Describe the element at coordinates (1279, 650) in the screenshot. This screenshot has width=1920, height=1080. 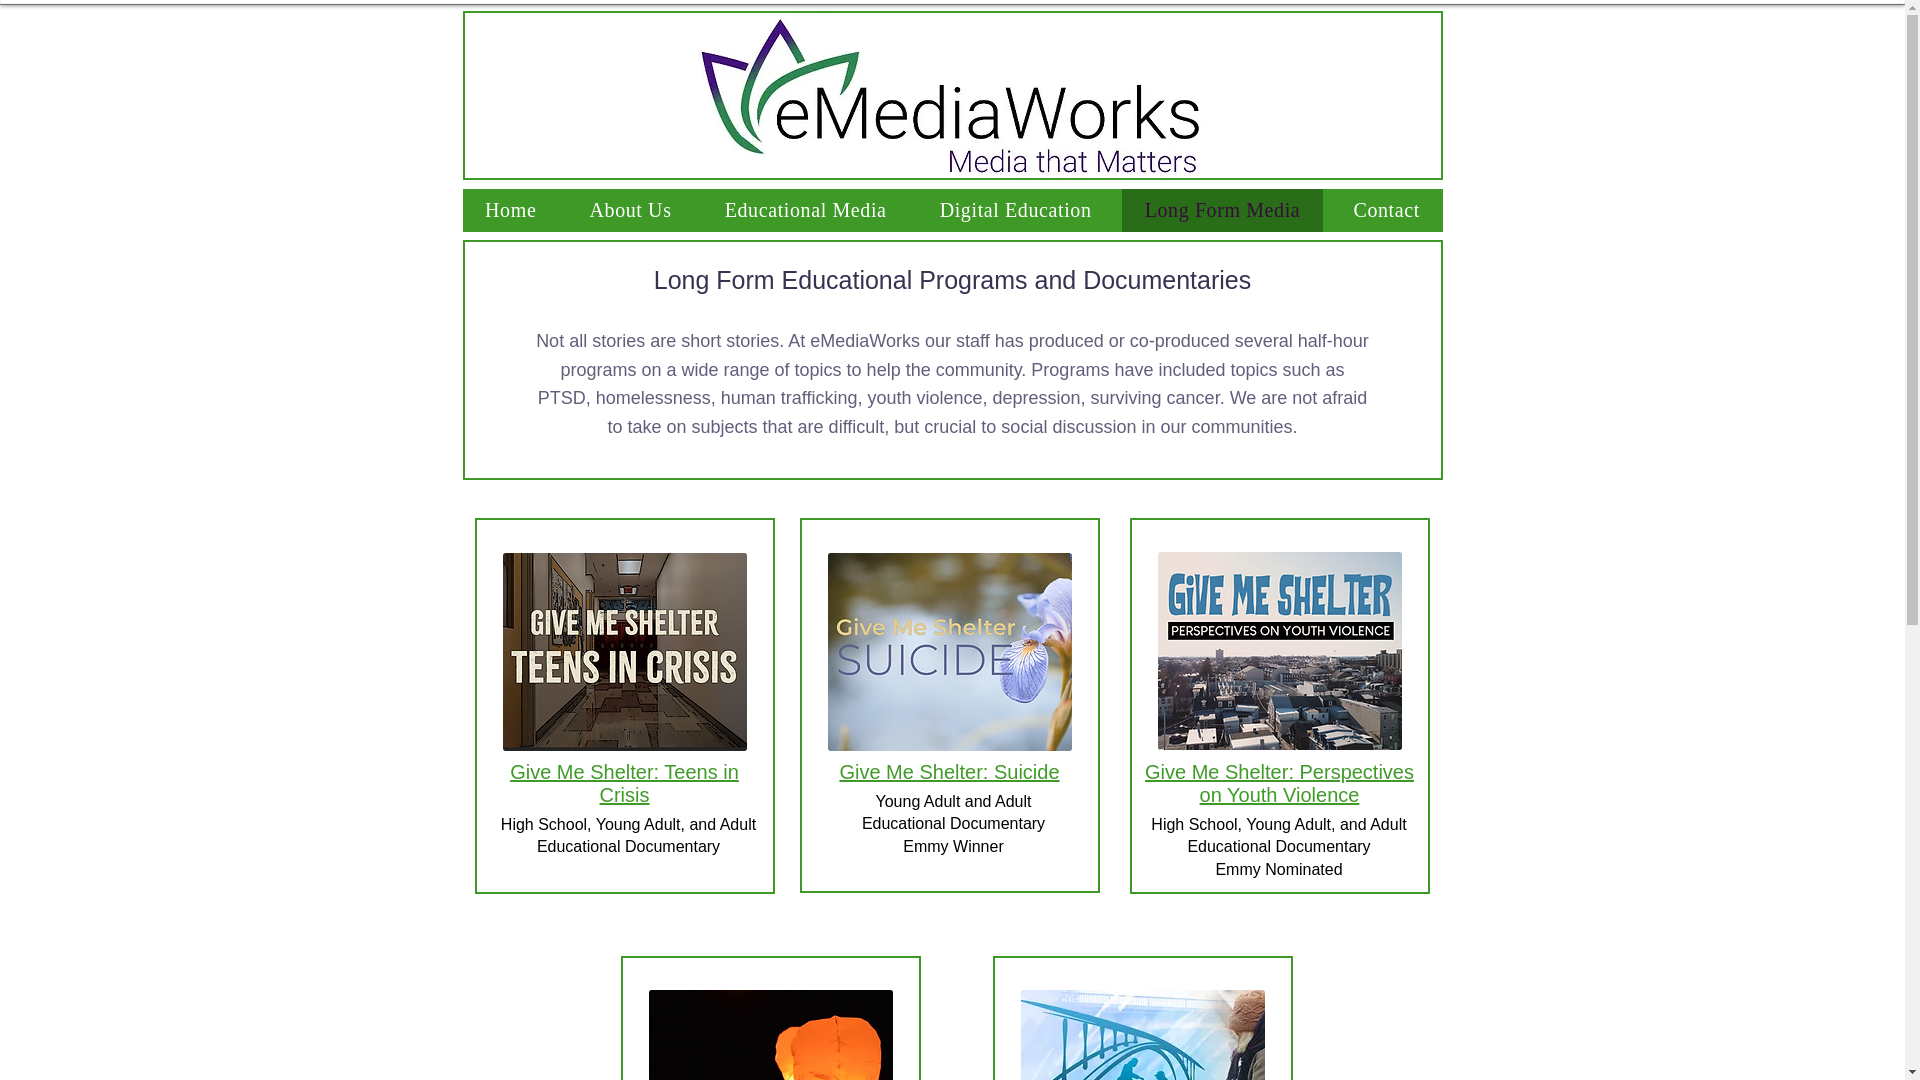
I see `Select to learn more.` at that location.